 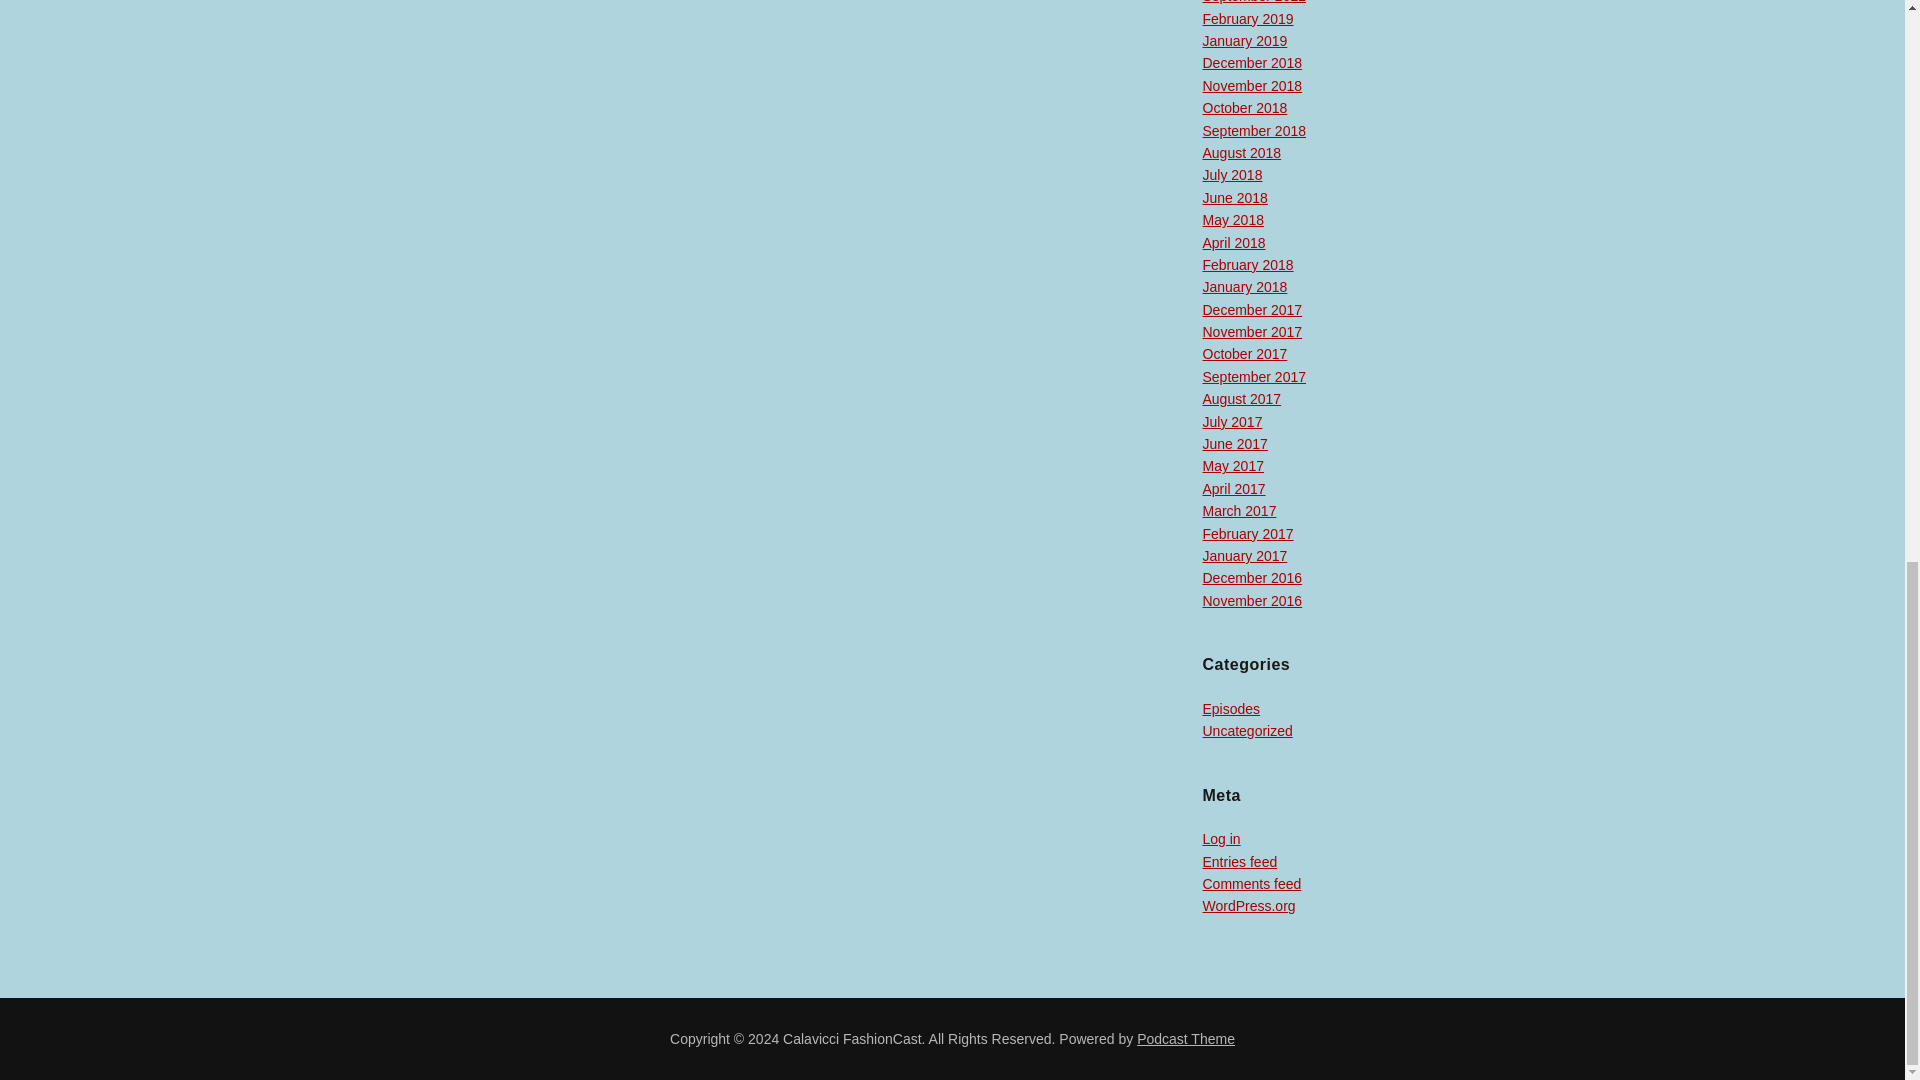 What do you see at coordinates (1231, 174) in the screenshot?
I see `July 2018` at bounding box center [1231, 174].